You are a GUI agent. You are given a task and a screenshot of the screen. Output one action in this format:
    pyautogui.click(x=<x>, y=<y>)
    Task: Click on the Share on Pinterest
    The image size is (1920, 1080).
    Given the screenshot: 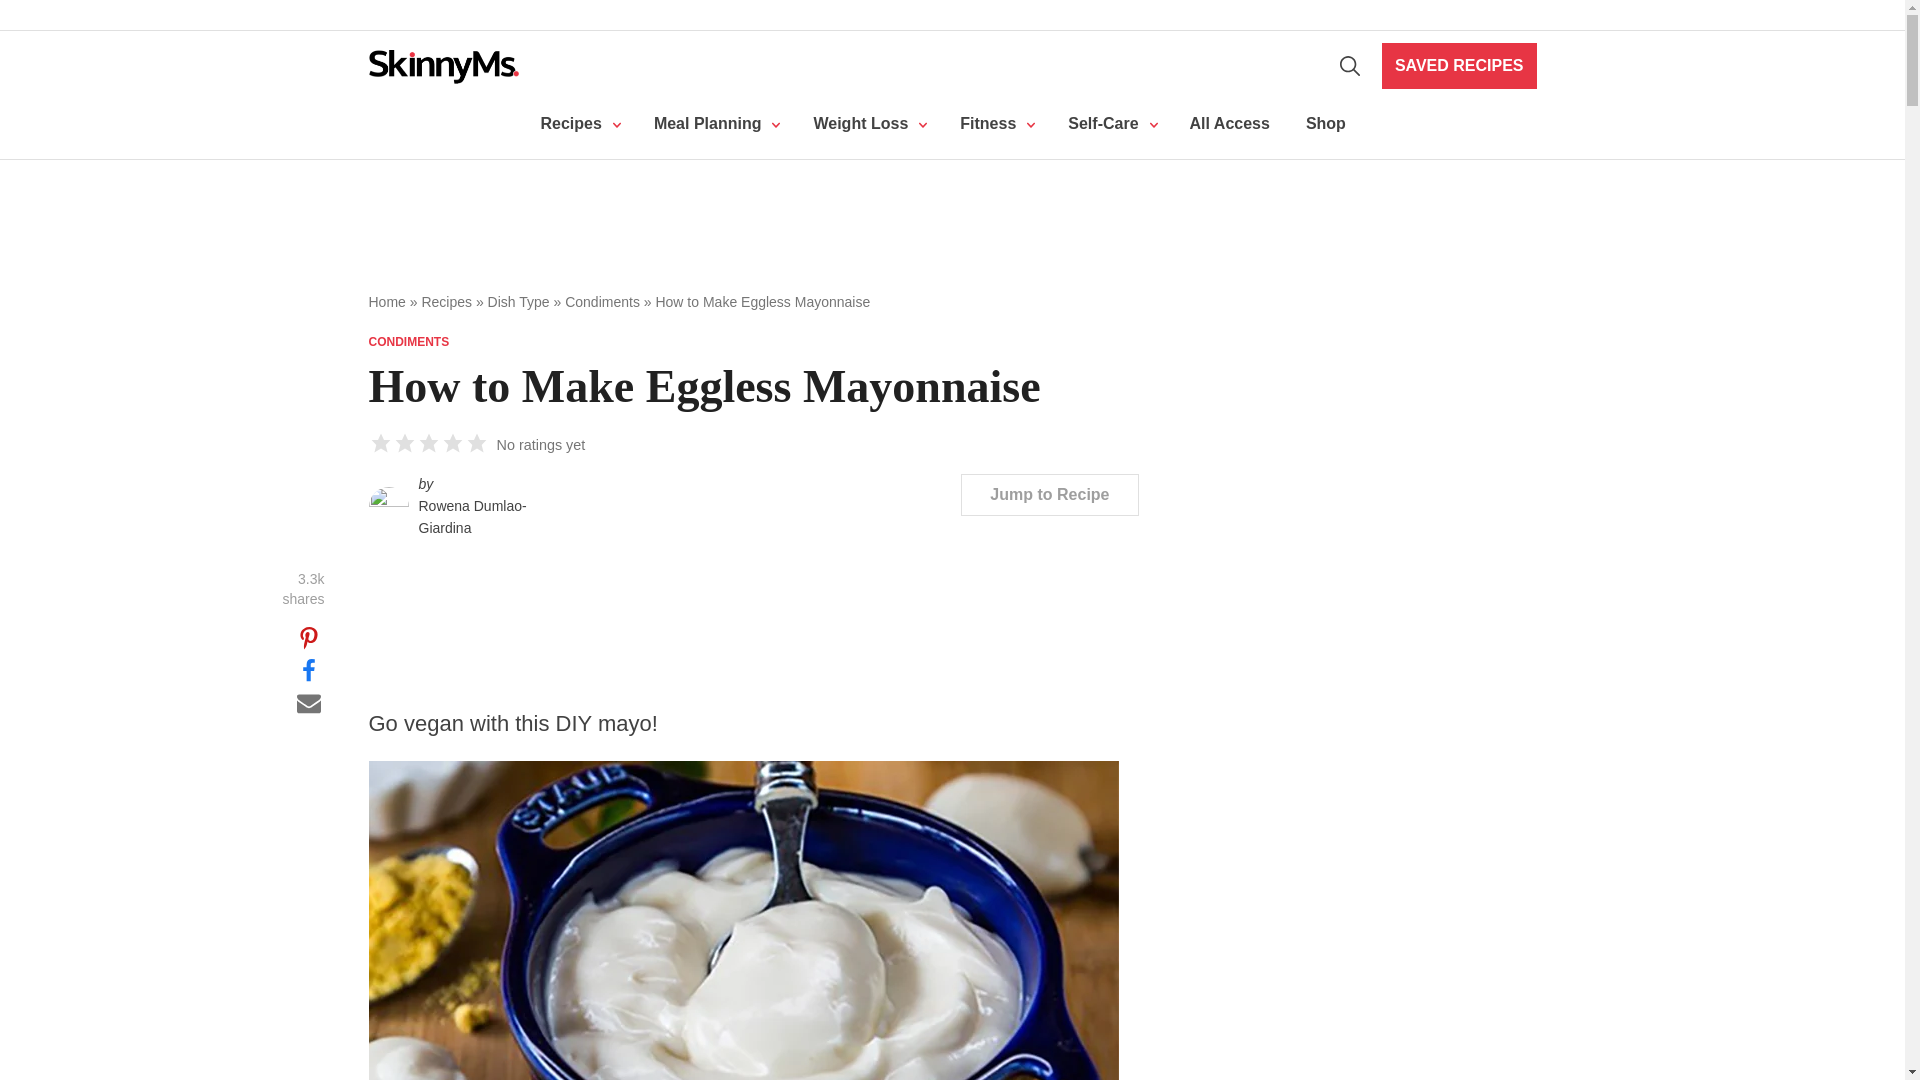 What is the action you would take?
    pyautogui.click(x=308, y=637)
    